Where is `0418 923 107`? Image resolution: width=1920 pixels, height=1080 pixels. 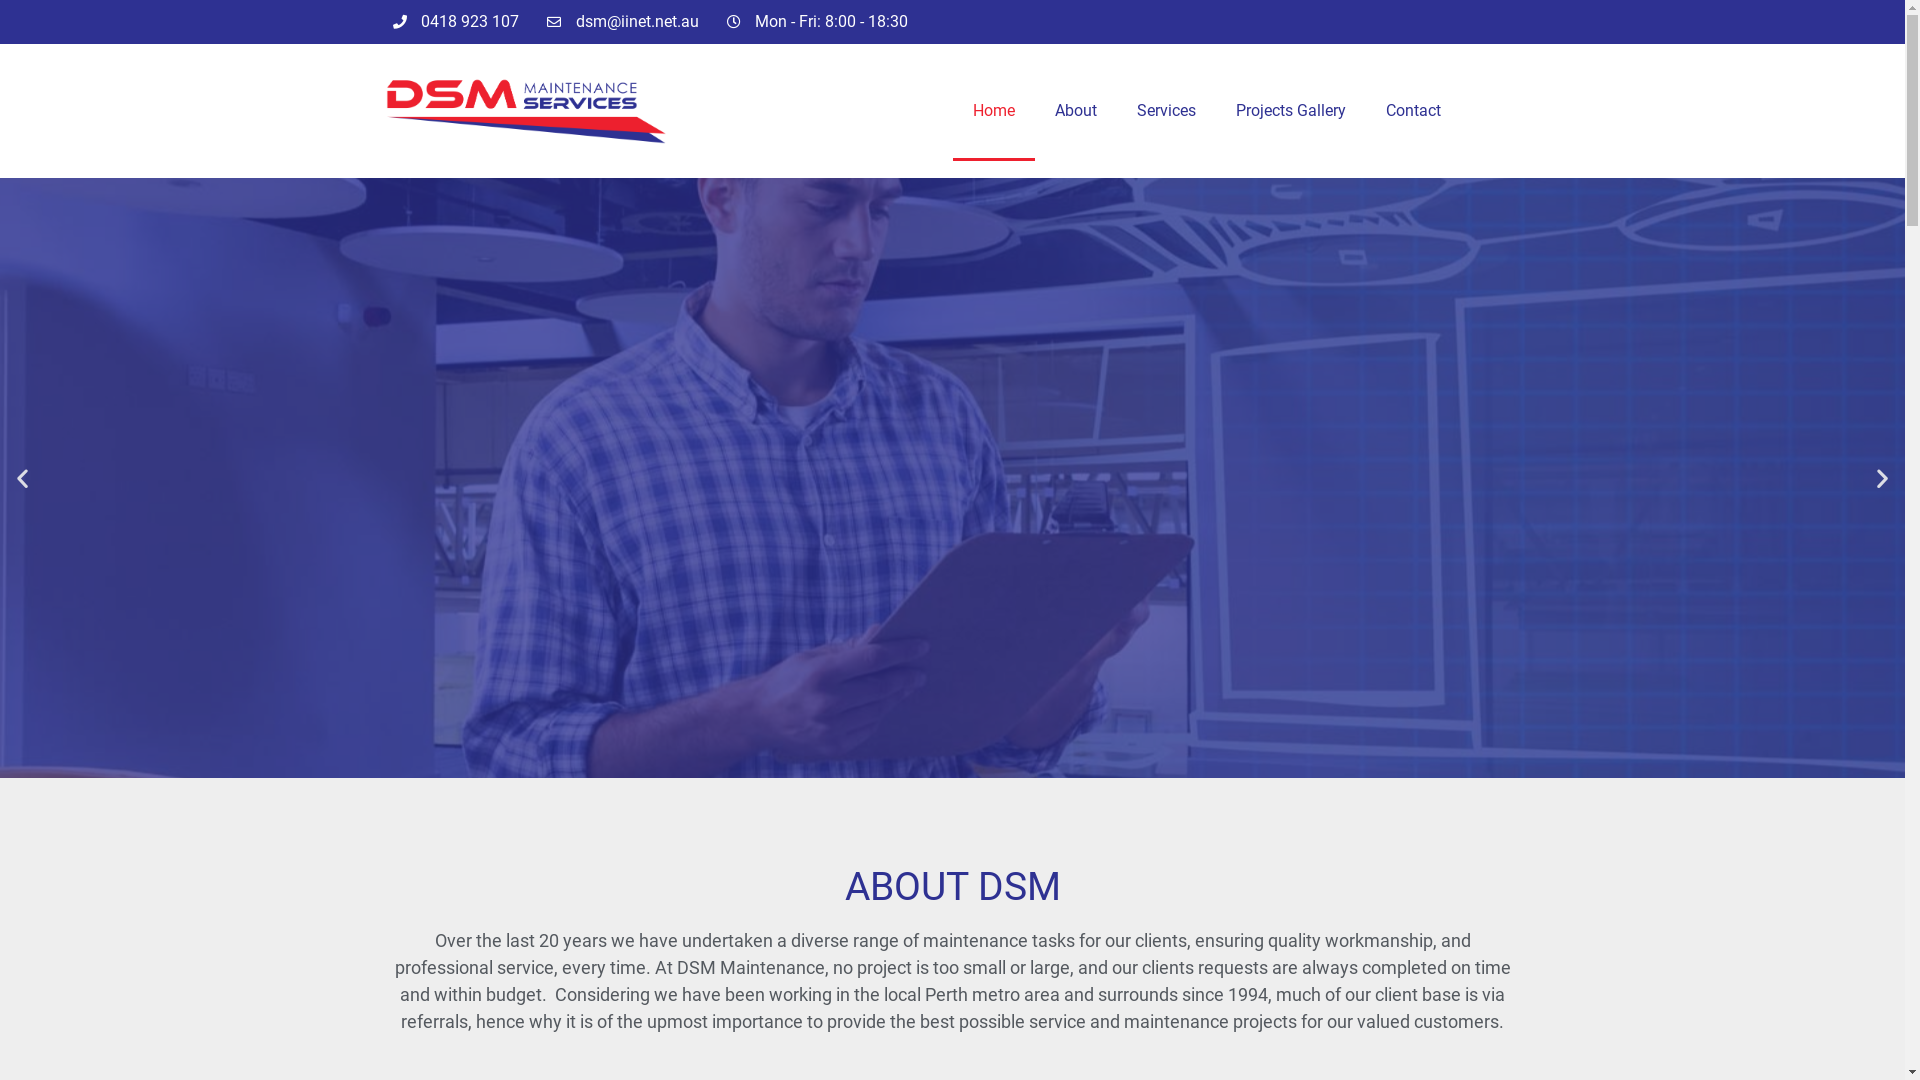 0418 923 107 is located at coordinates (456, 22).